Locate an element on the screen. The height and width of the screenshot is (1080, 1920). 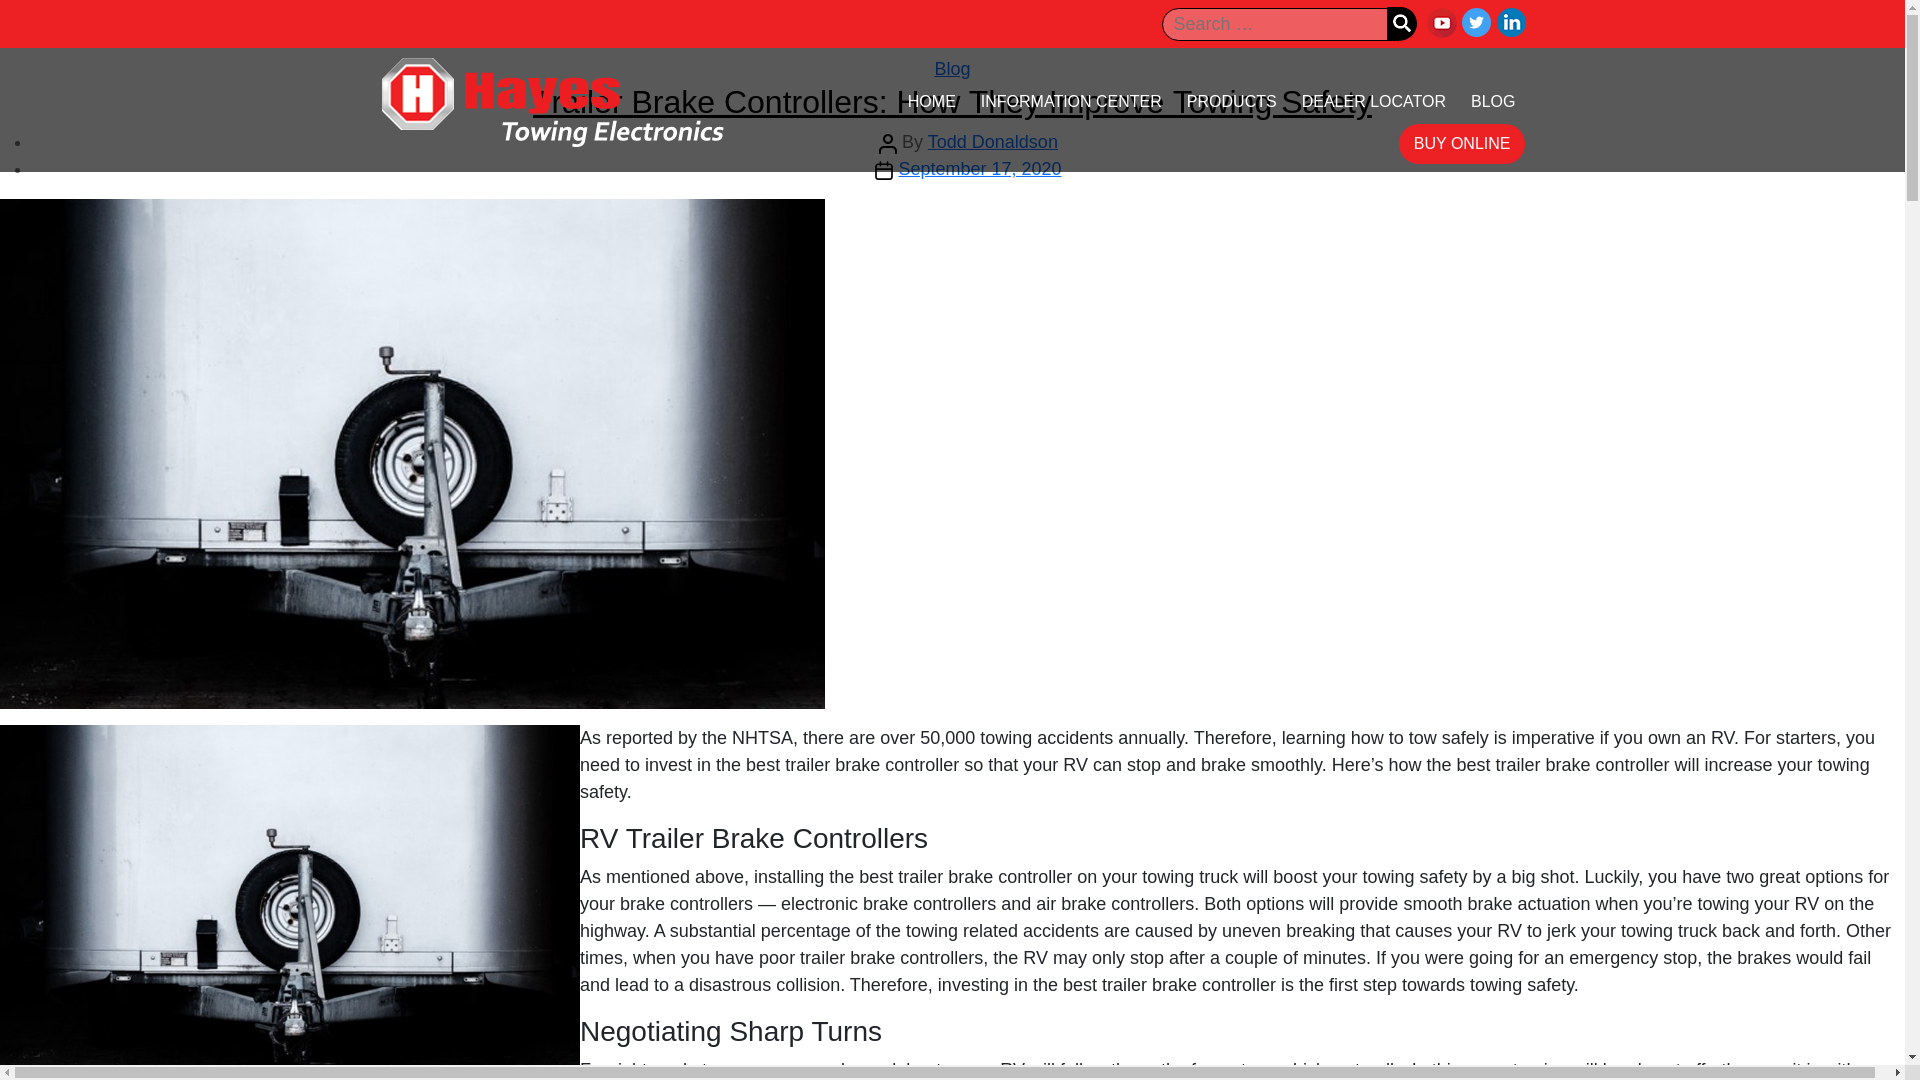
trailer-2 is located at coordinates (290, 902).